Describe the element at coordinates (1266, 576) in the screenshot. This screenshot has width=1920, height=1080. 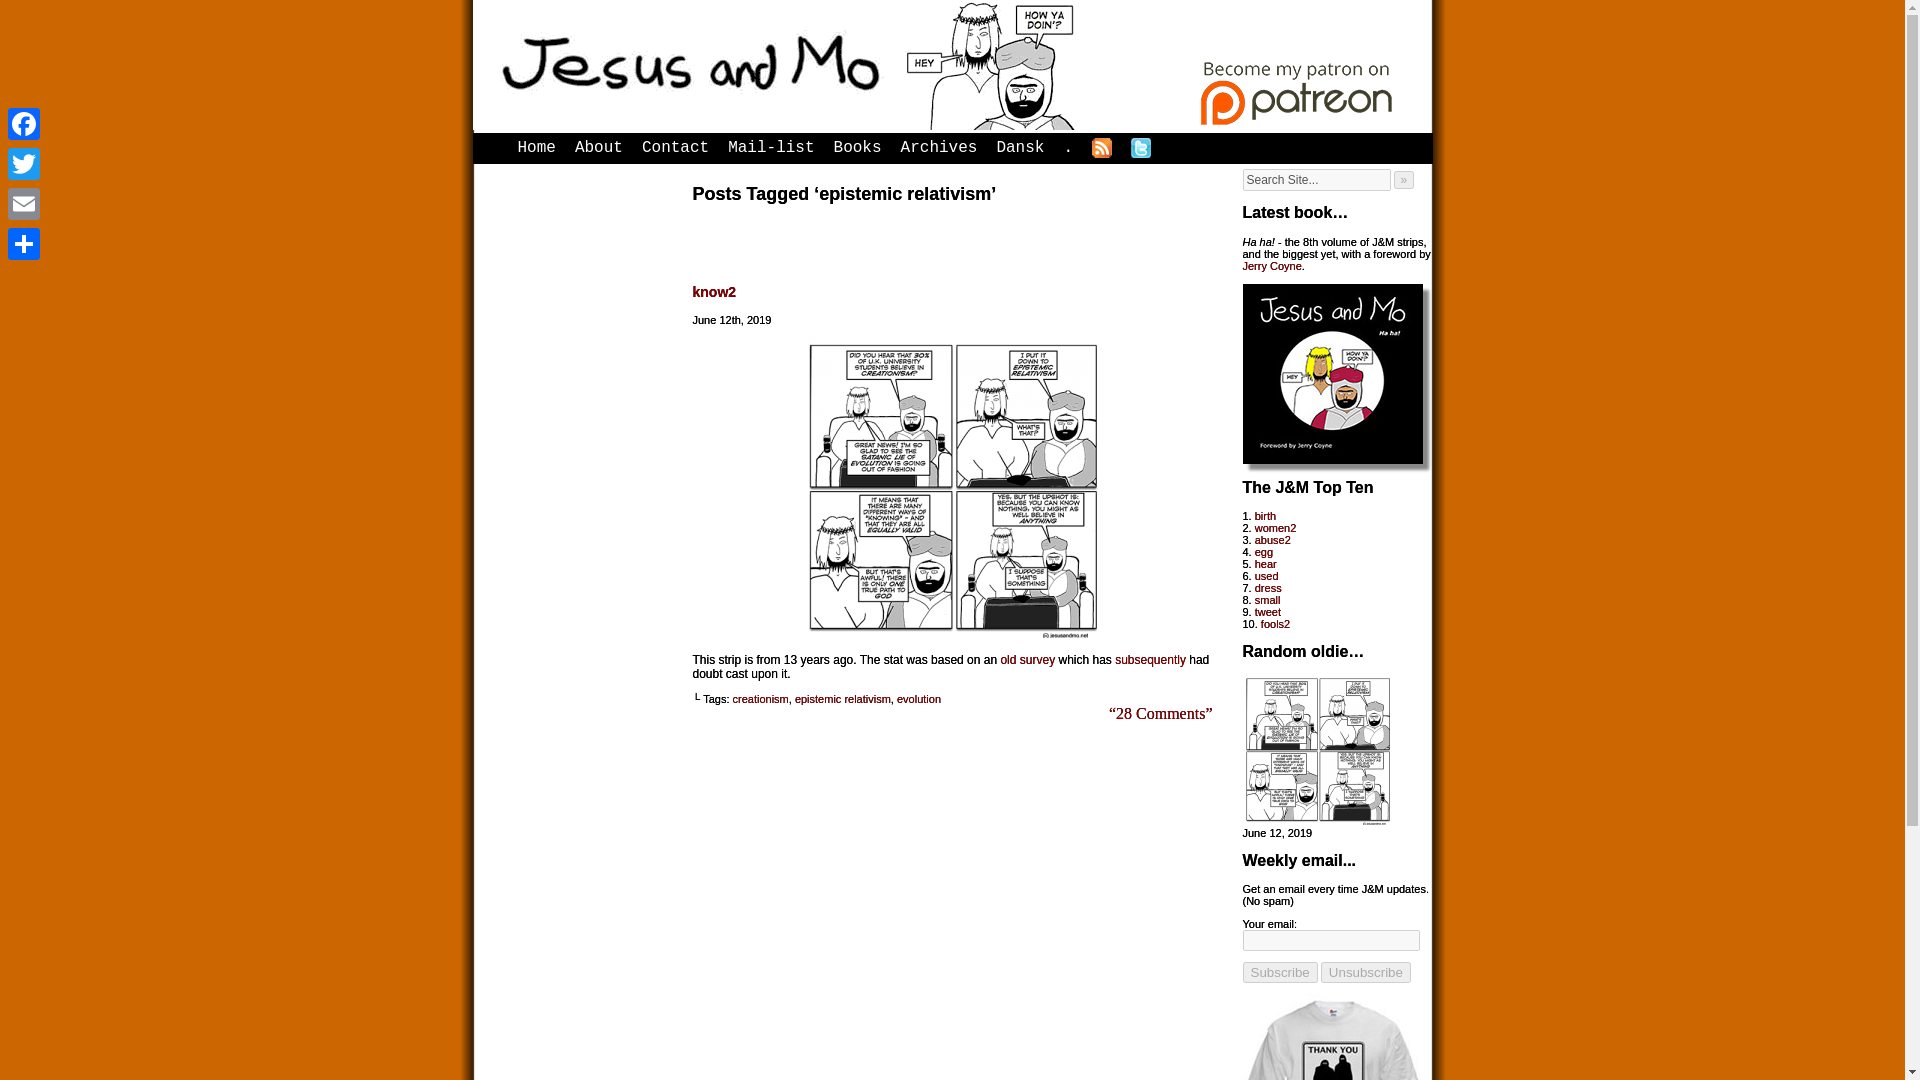
I see `used` at that location.